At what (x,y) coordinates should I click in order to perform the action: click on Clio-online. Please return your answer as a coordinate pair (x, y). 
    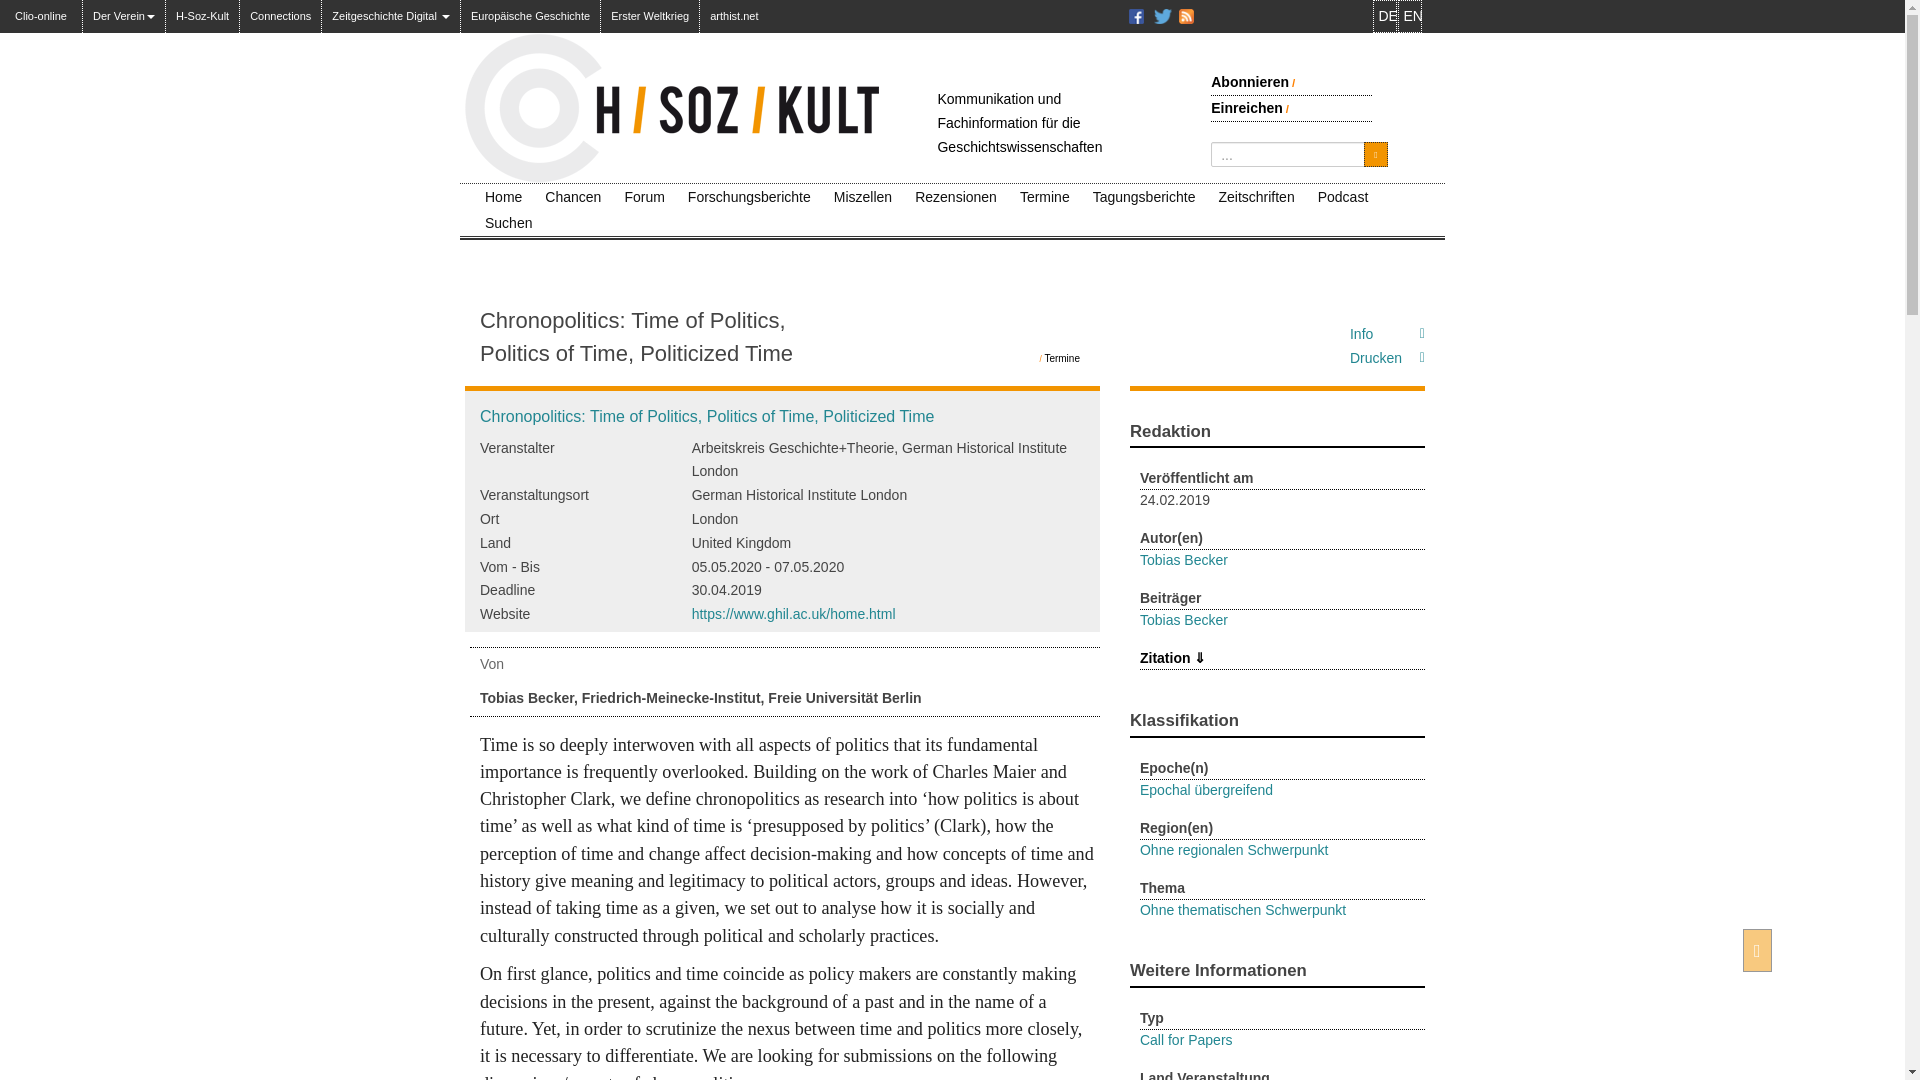
    Looking at the image, I should click on (41, 10).